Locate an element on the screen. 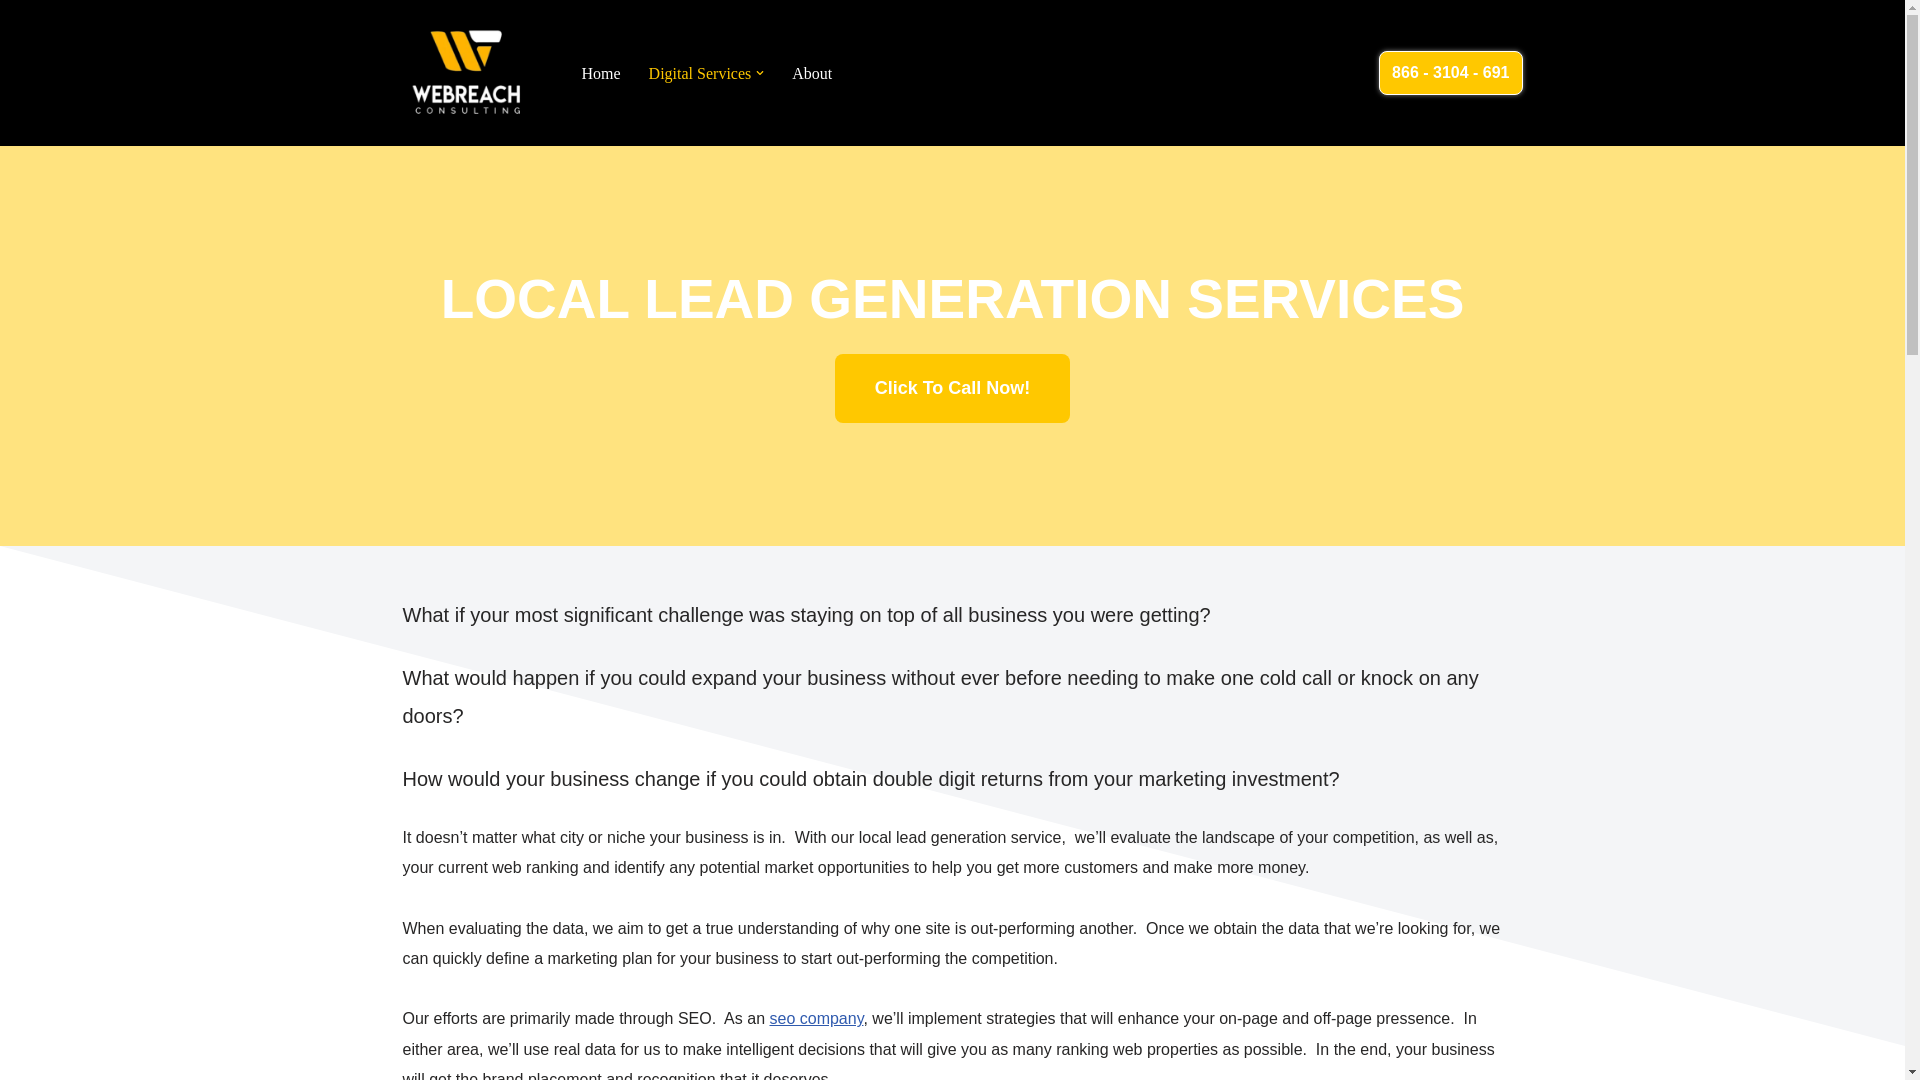  Click To Call Now! is located at coordinates (953, 388).